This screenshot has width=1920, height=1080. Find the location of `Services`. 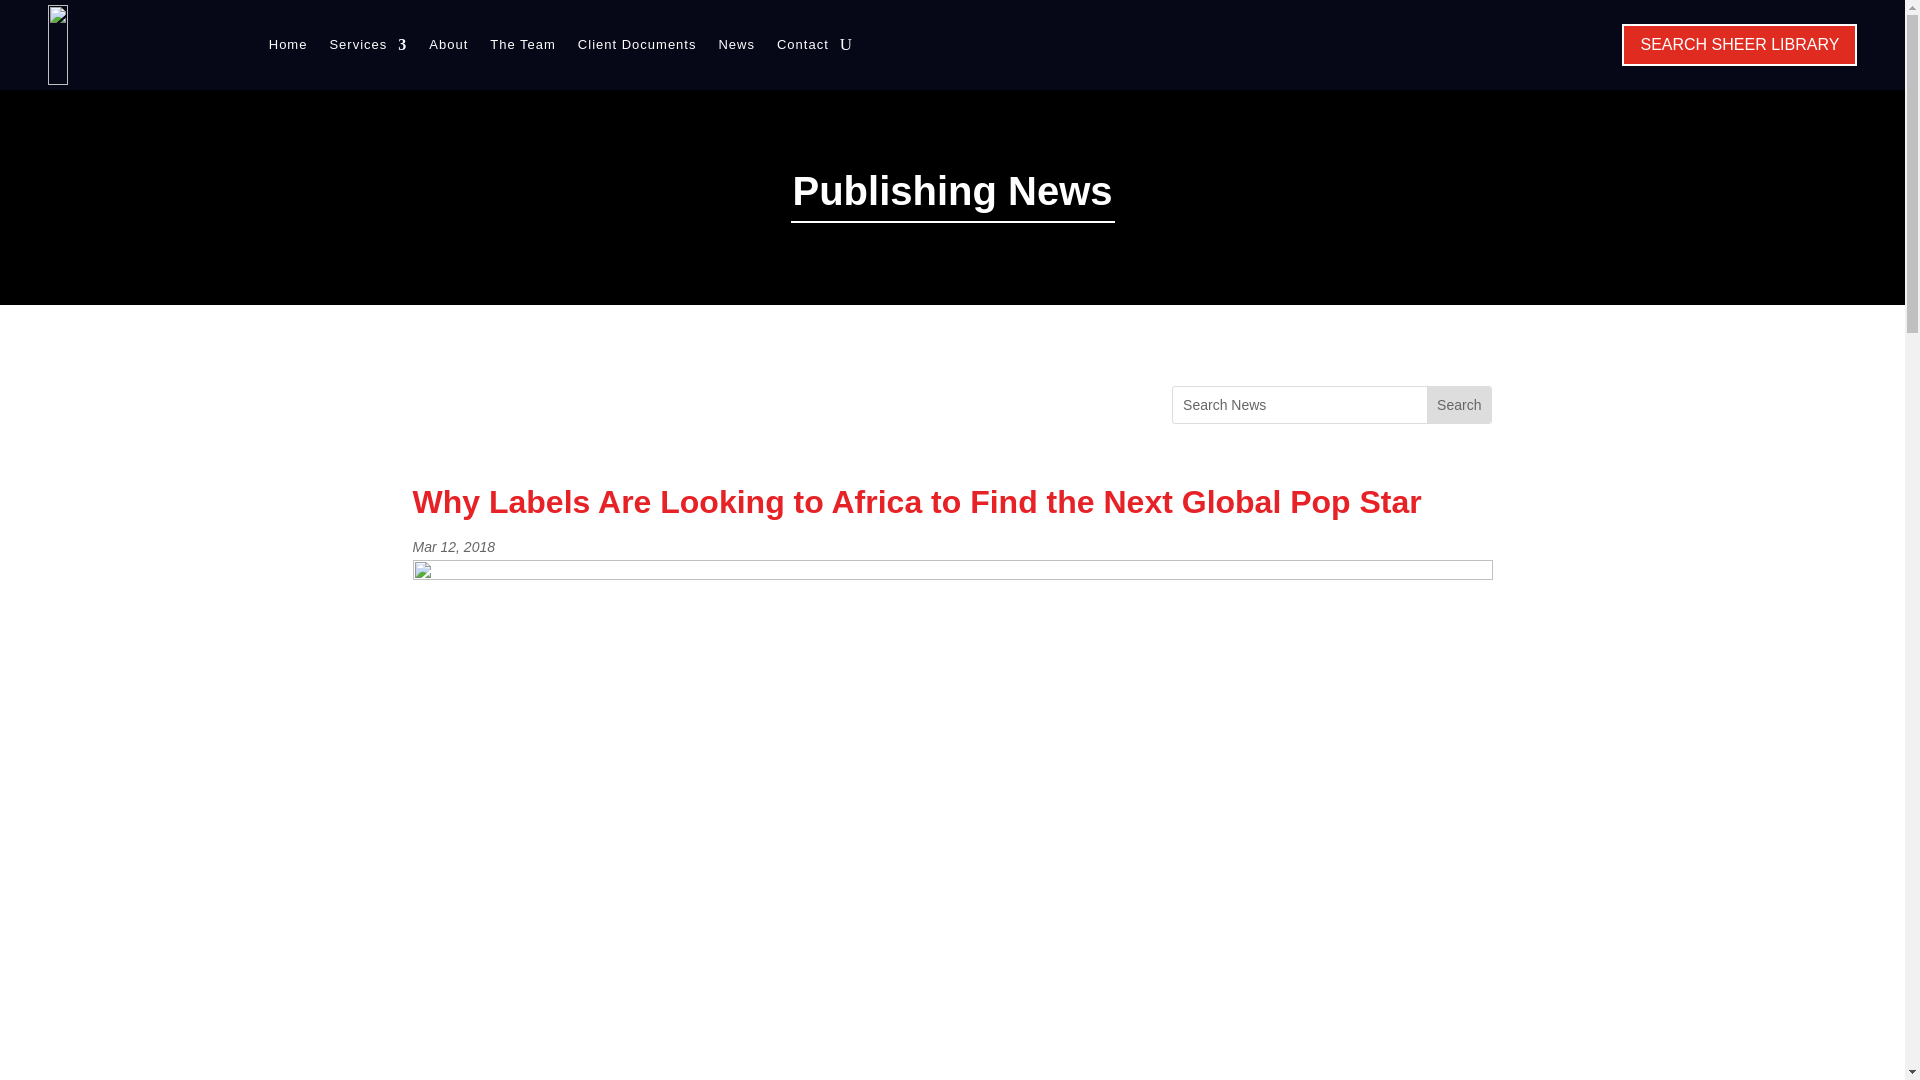

Services is located at coordinates (368, 45).